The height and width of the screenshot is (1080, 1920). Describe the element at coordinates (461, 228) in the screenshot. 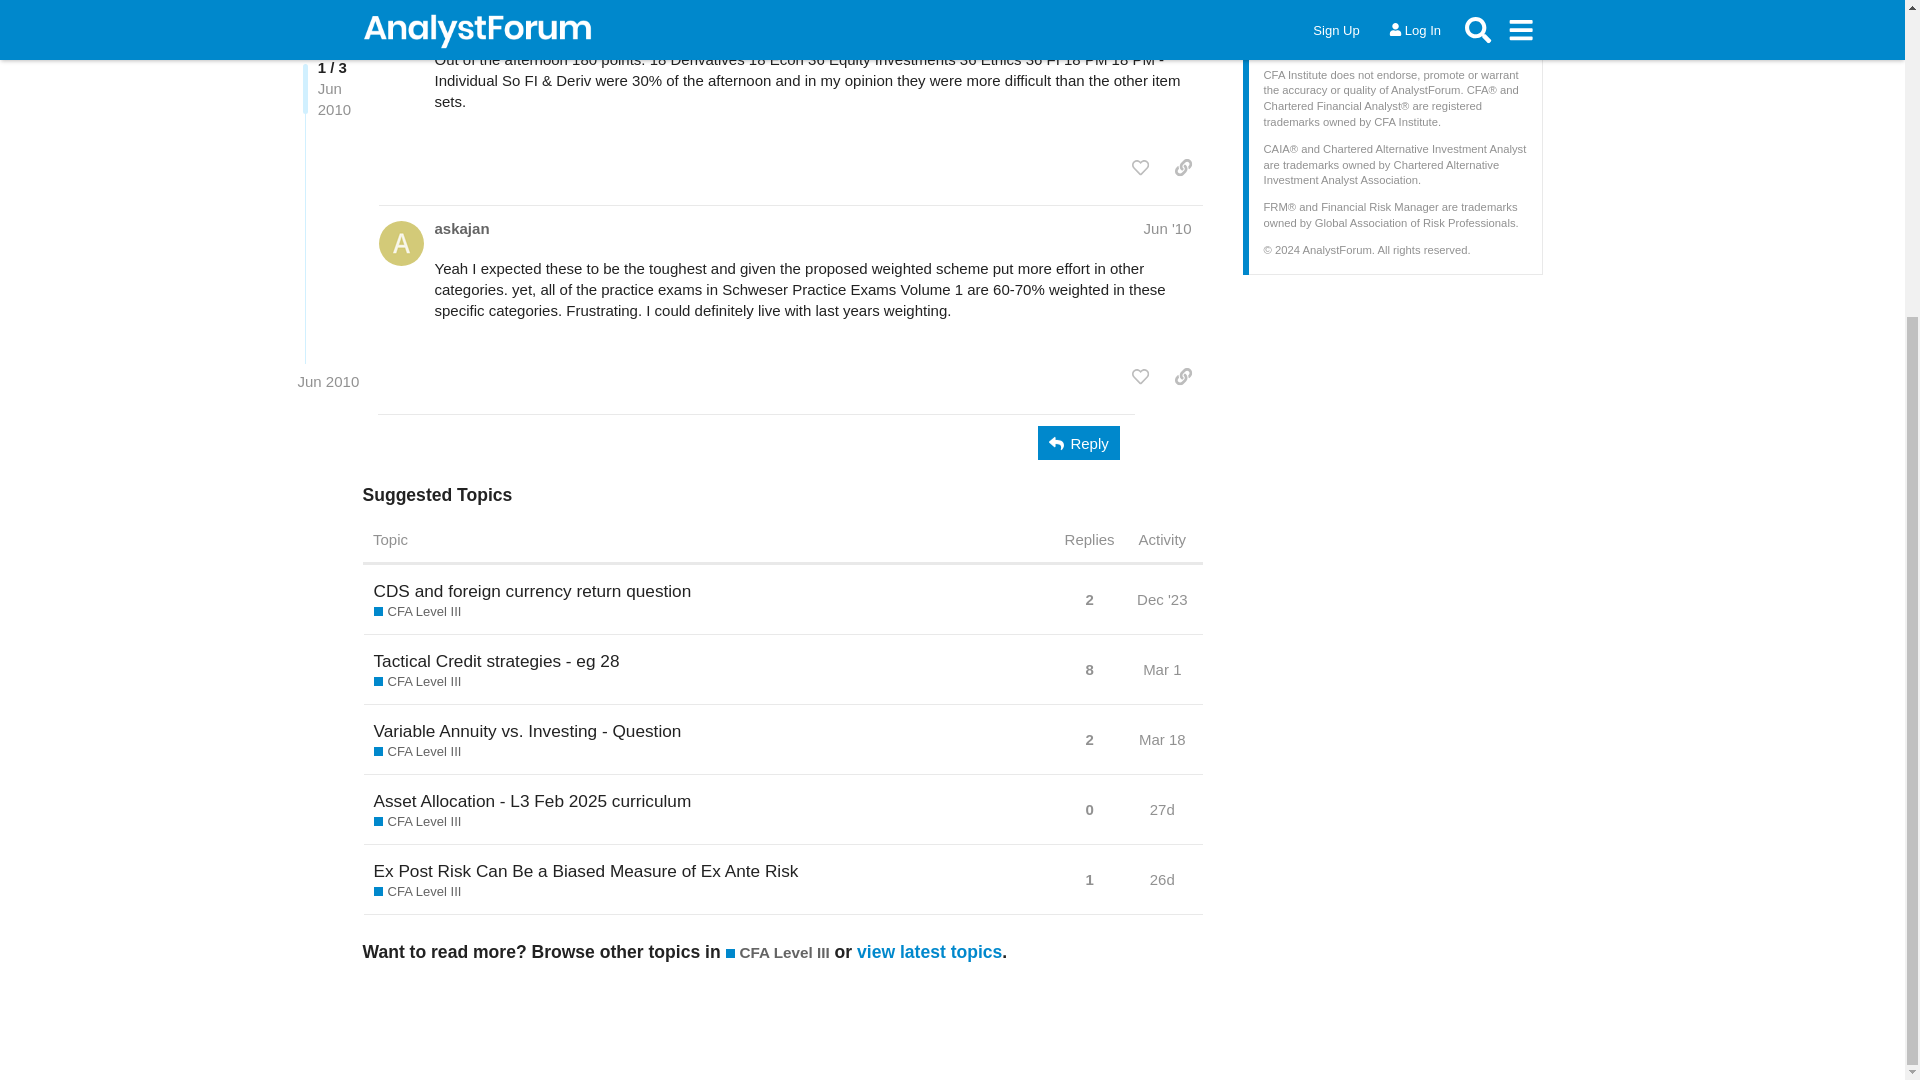

I see `askajan` at that location.